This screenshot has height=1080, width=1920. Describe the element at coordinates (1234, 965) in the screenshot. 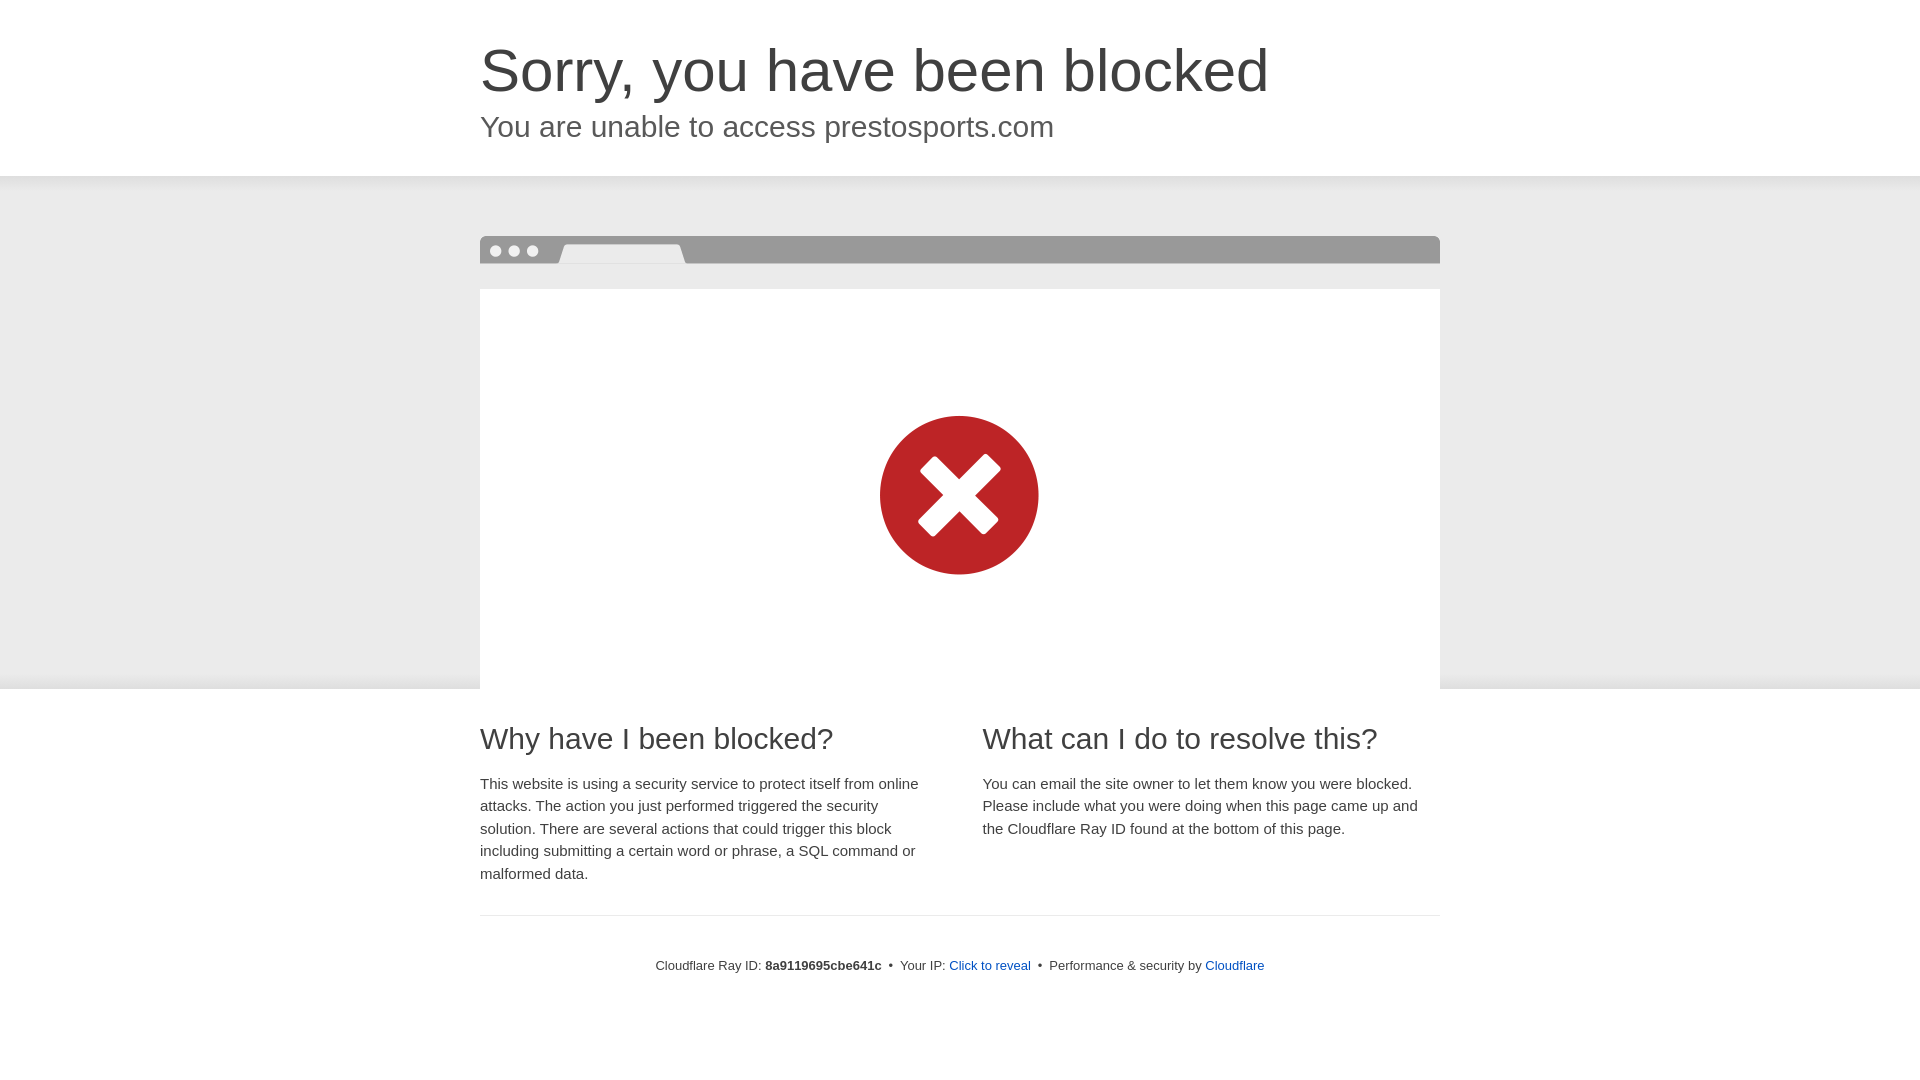

I see `Cloudflare` at that location.